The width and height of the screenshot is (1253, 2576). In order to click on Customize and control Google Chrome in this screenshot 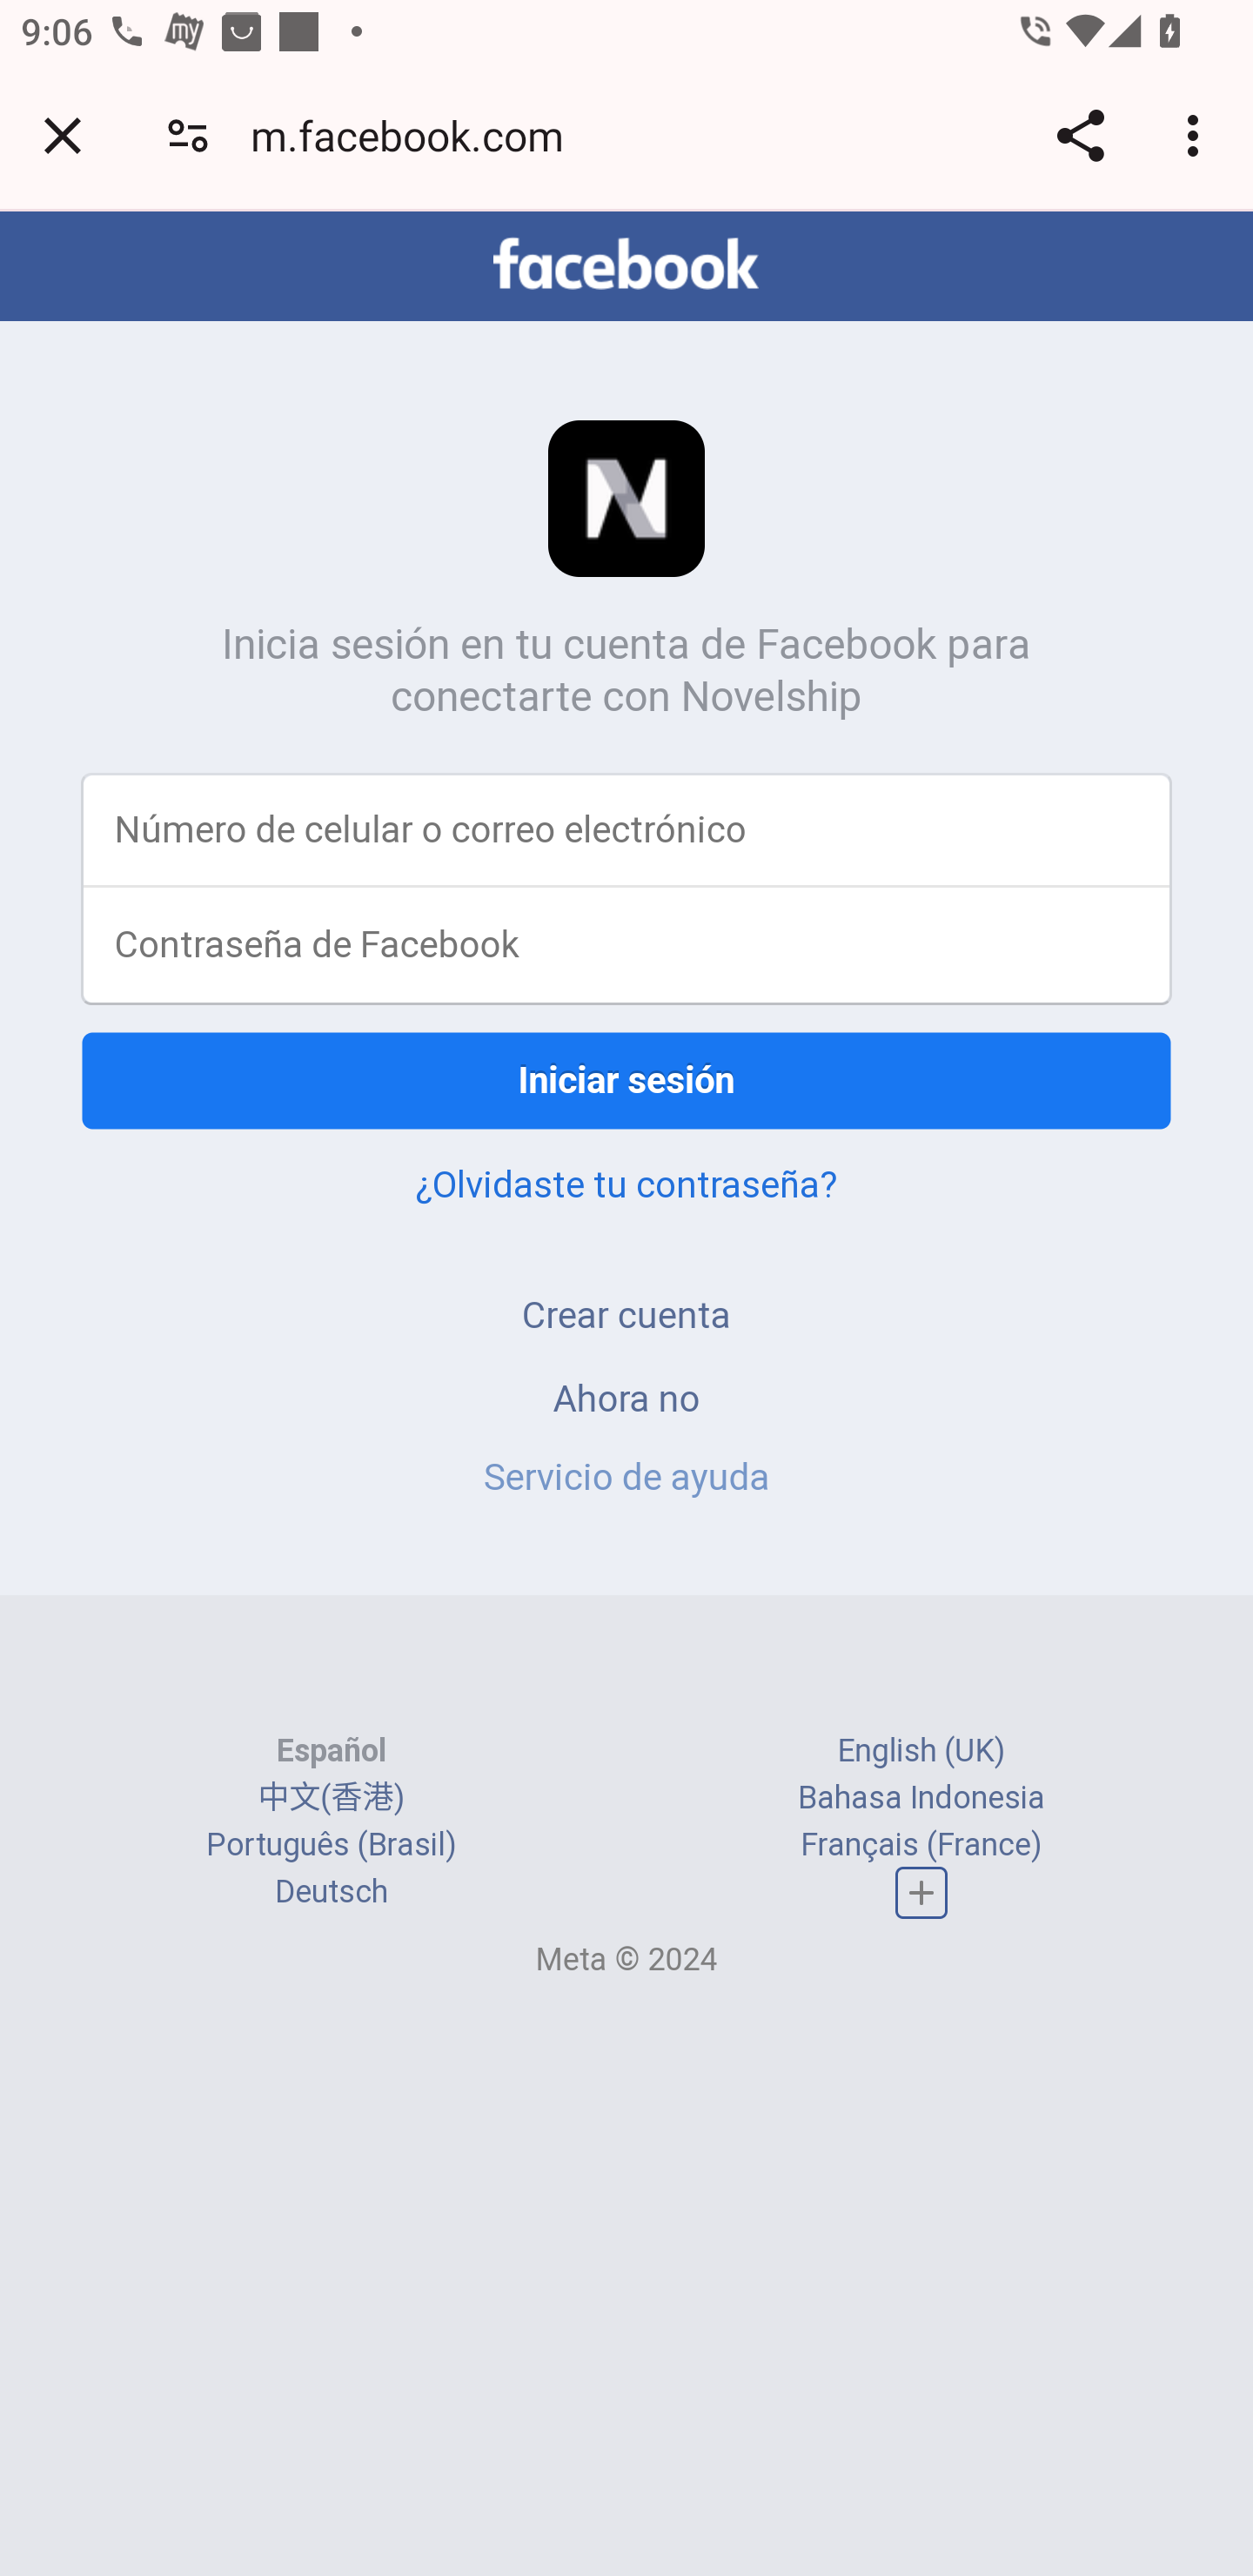, I will do `click(1197, 135)`.